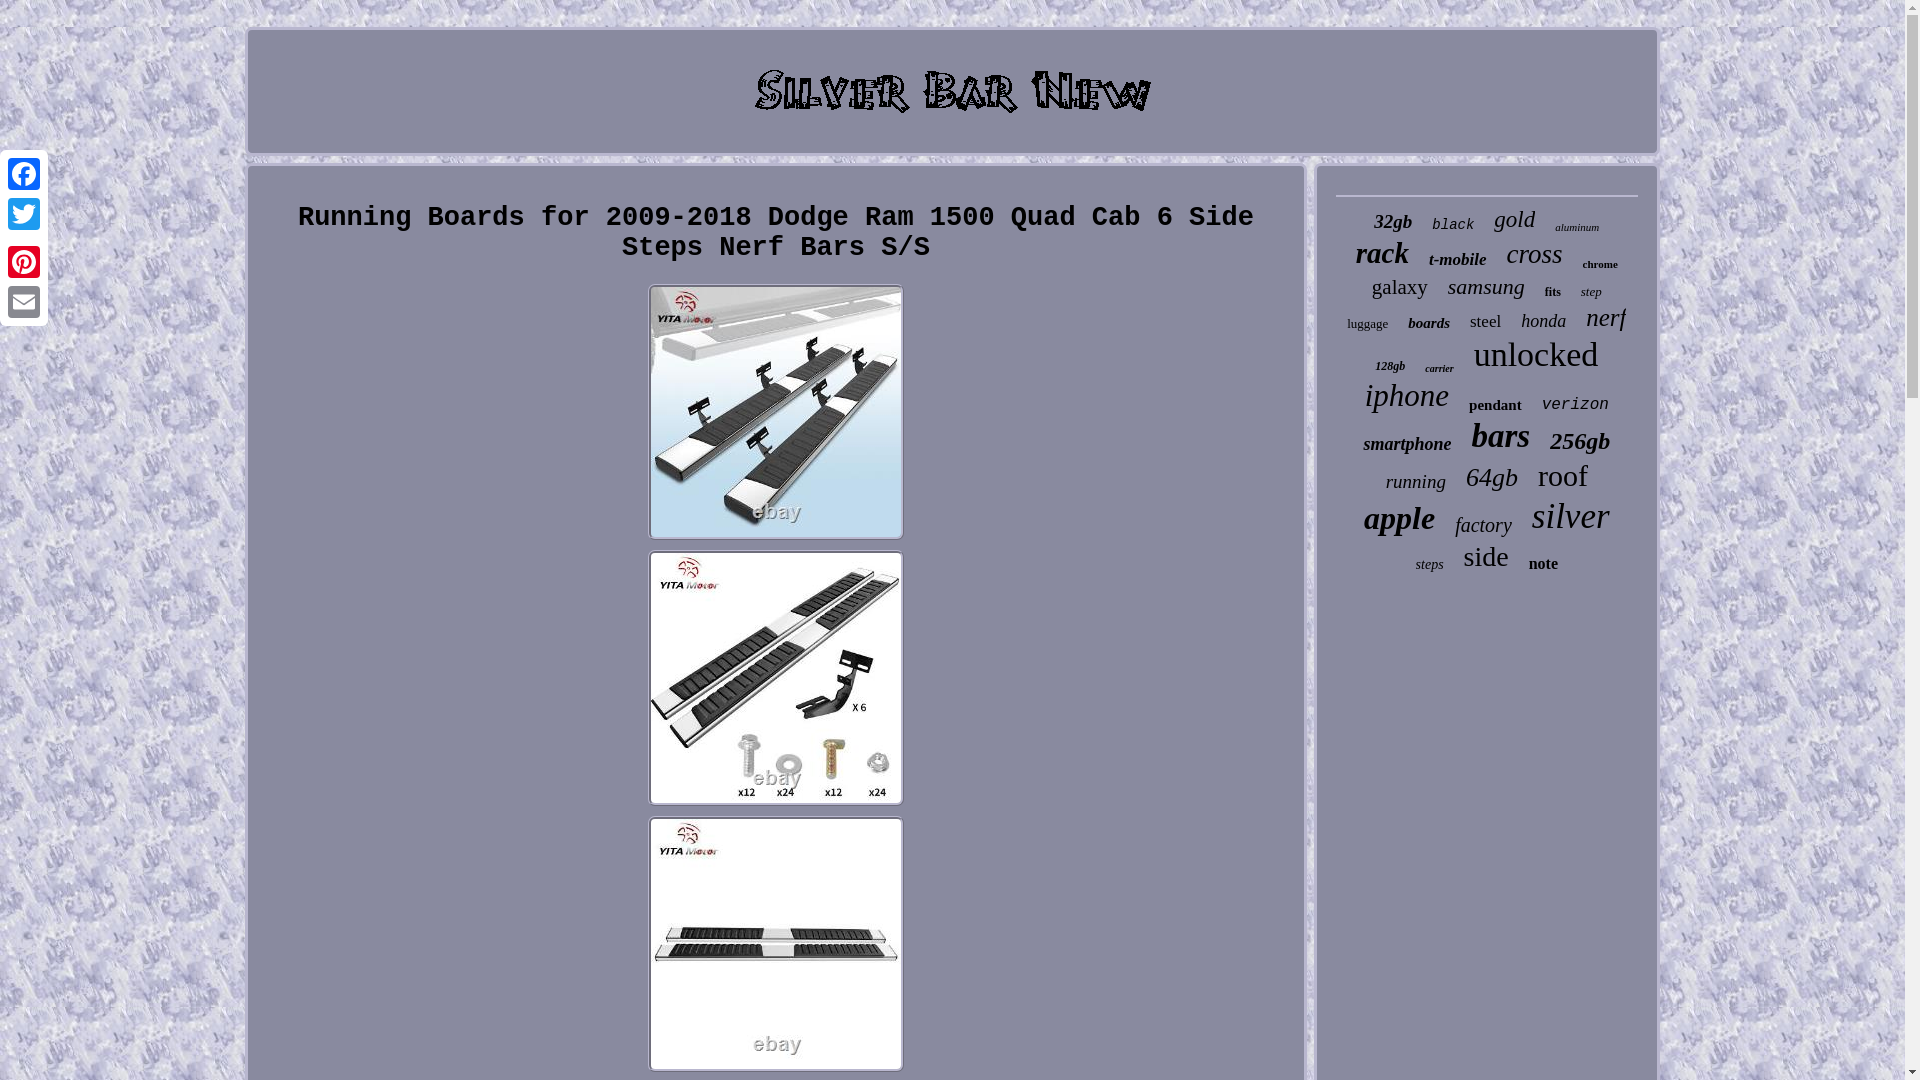 This screenshot has height=1080, width=1920. What do you see at coordinates (1453, 225) in the screenshot?
I see `black` at bounding box center [1453, 225].